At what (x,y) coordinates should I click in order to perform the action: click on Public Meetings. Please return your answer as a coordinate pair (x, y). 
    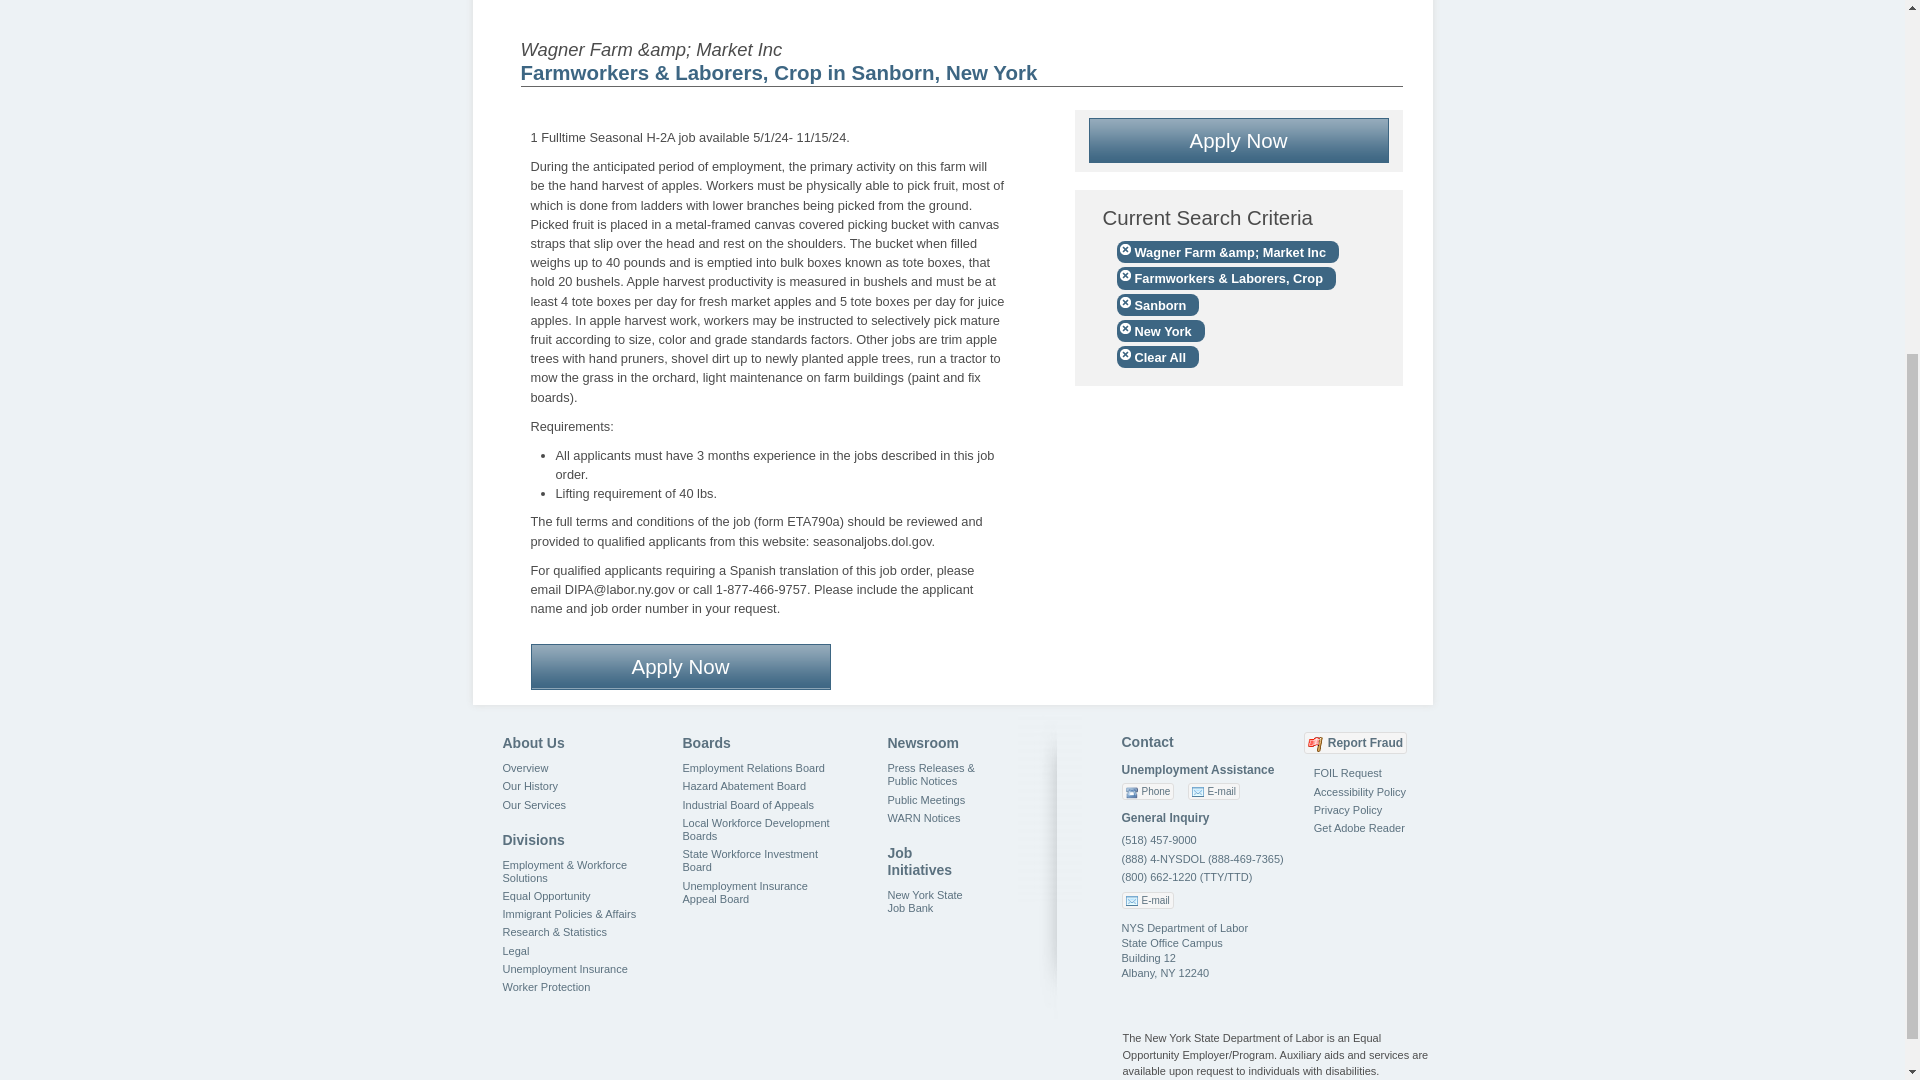
    Looking at the image, I should click on (926, 799).